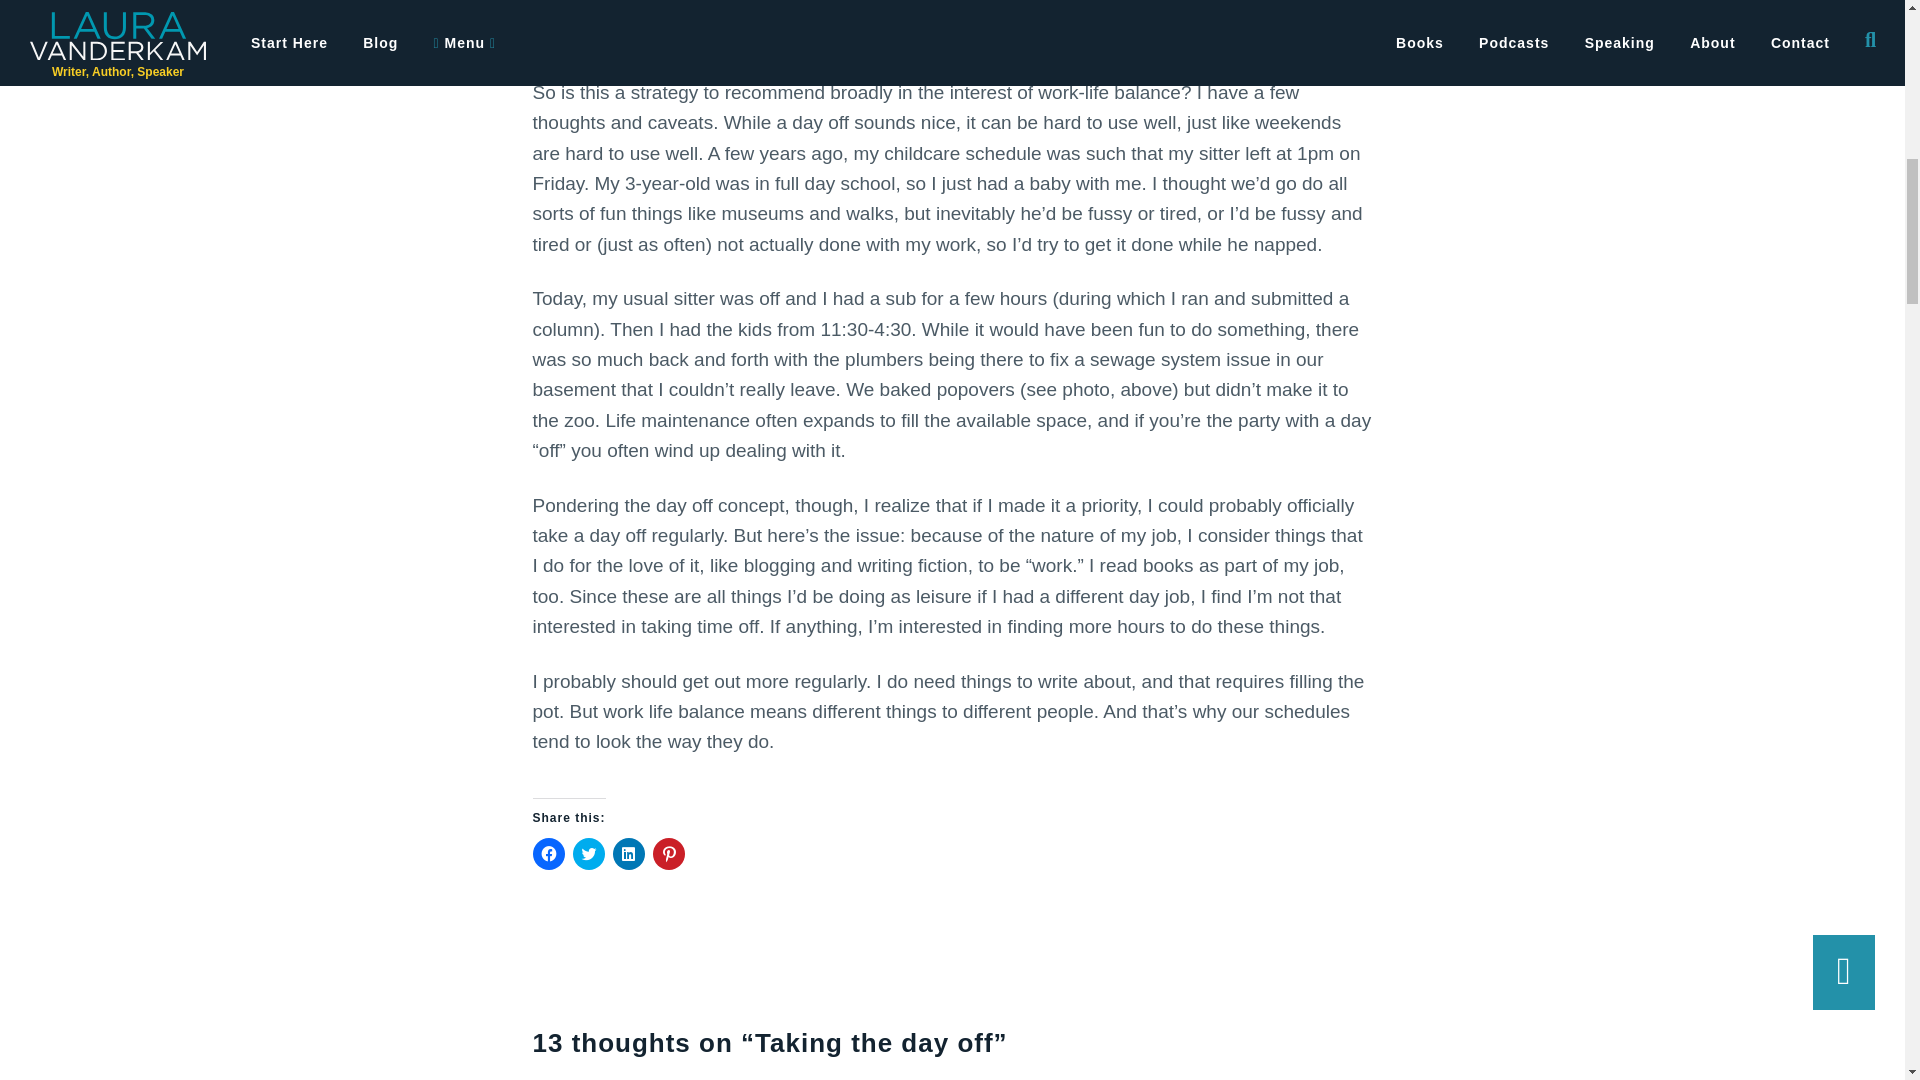 The height and width of the screenshot is (1080, 1920). I want to click on Click to share on Twitter, so click(588, 854).